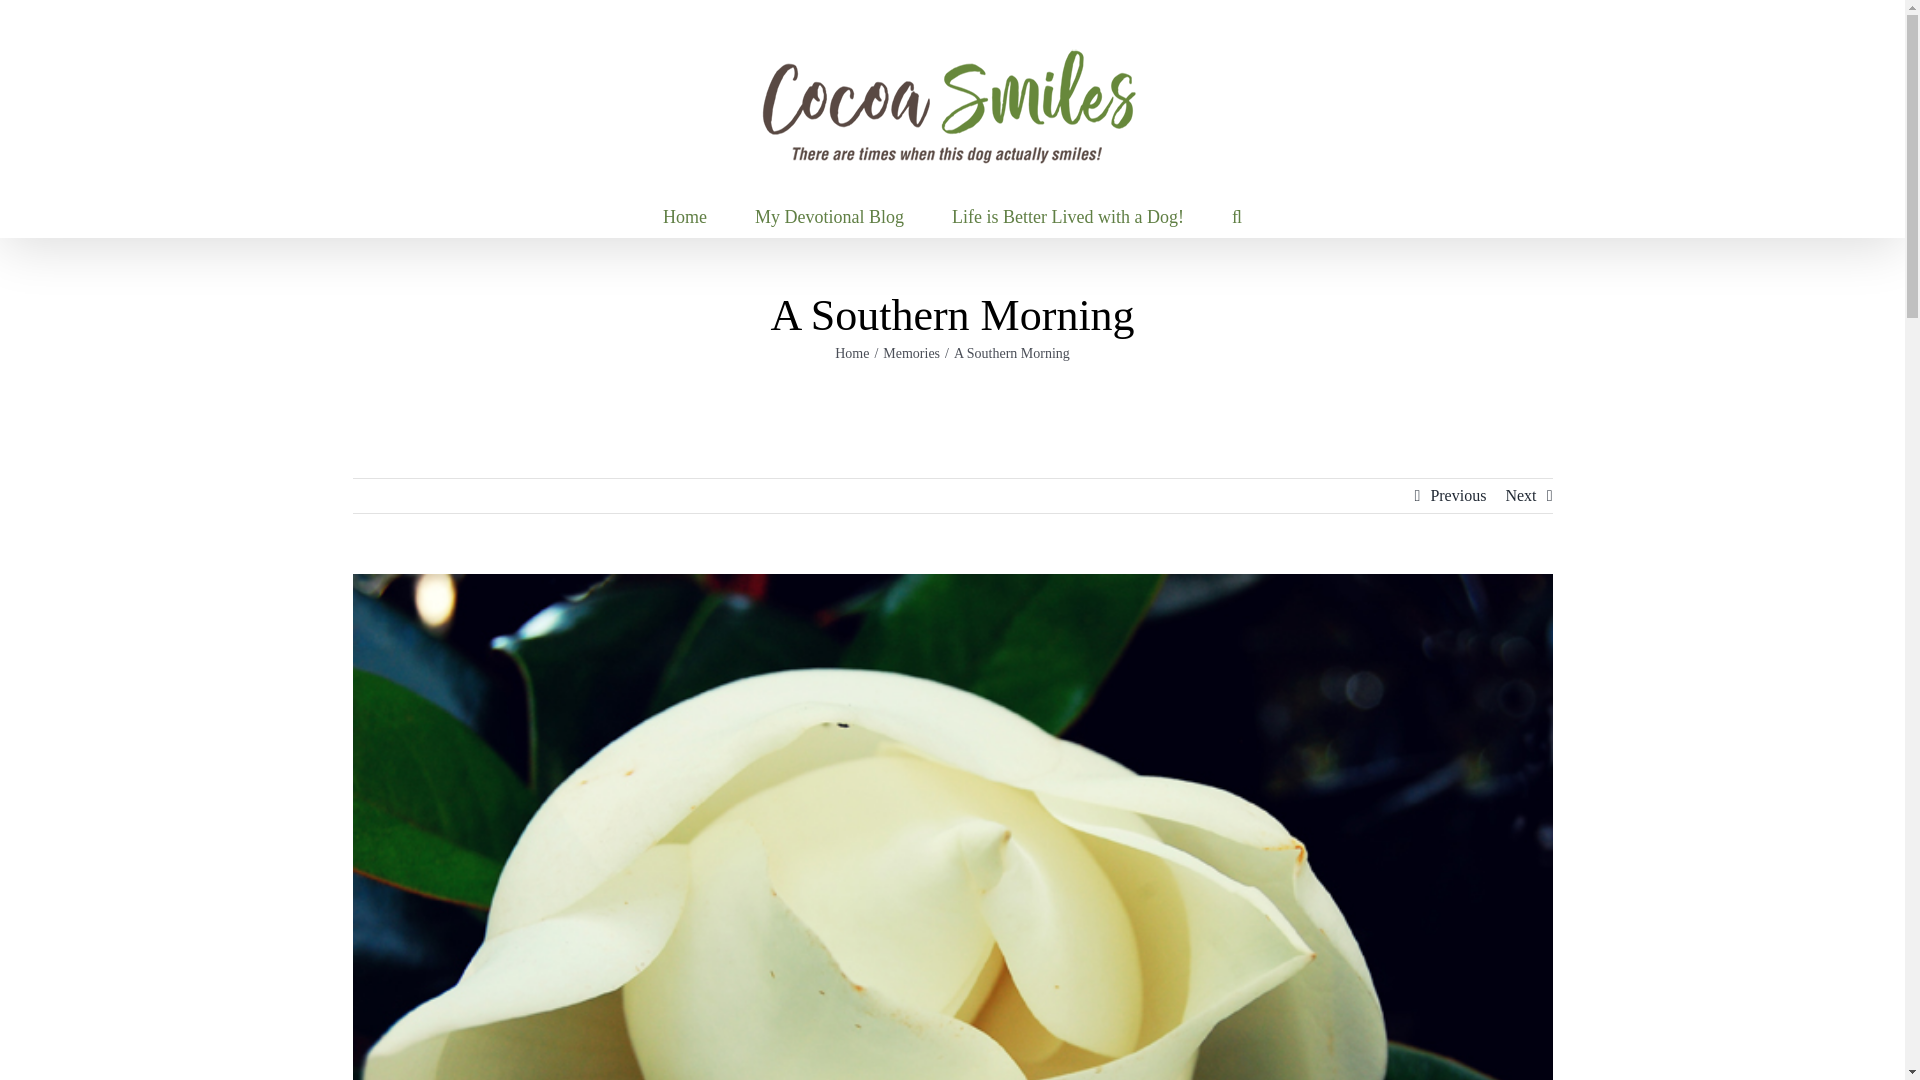  What do you see at coordinates (1520, 496) in the screenshot?
I see `Next` at bounding box center [1520, 496].